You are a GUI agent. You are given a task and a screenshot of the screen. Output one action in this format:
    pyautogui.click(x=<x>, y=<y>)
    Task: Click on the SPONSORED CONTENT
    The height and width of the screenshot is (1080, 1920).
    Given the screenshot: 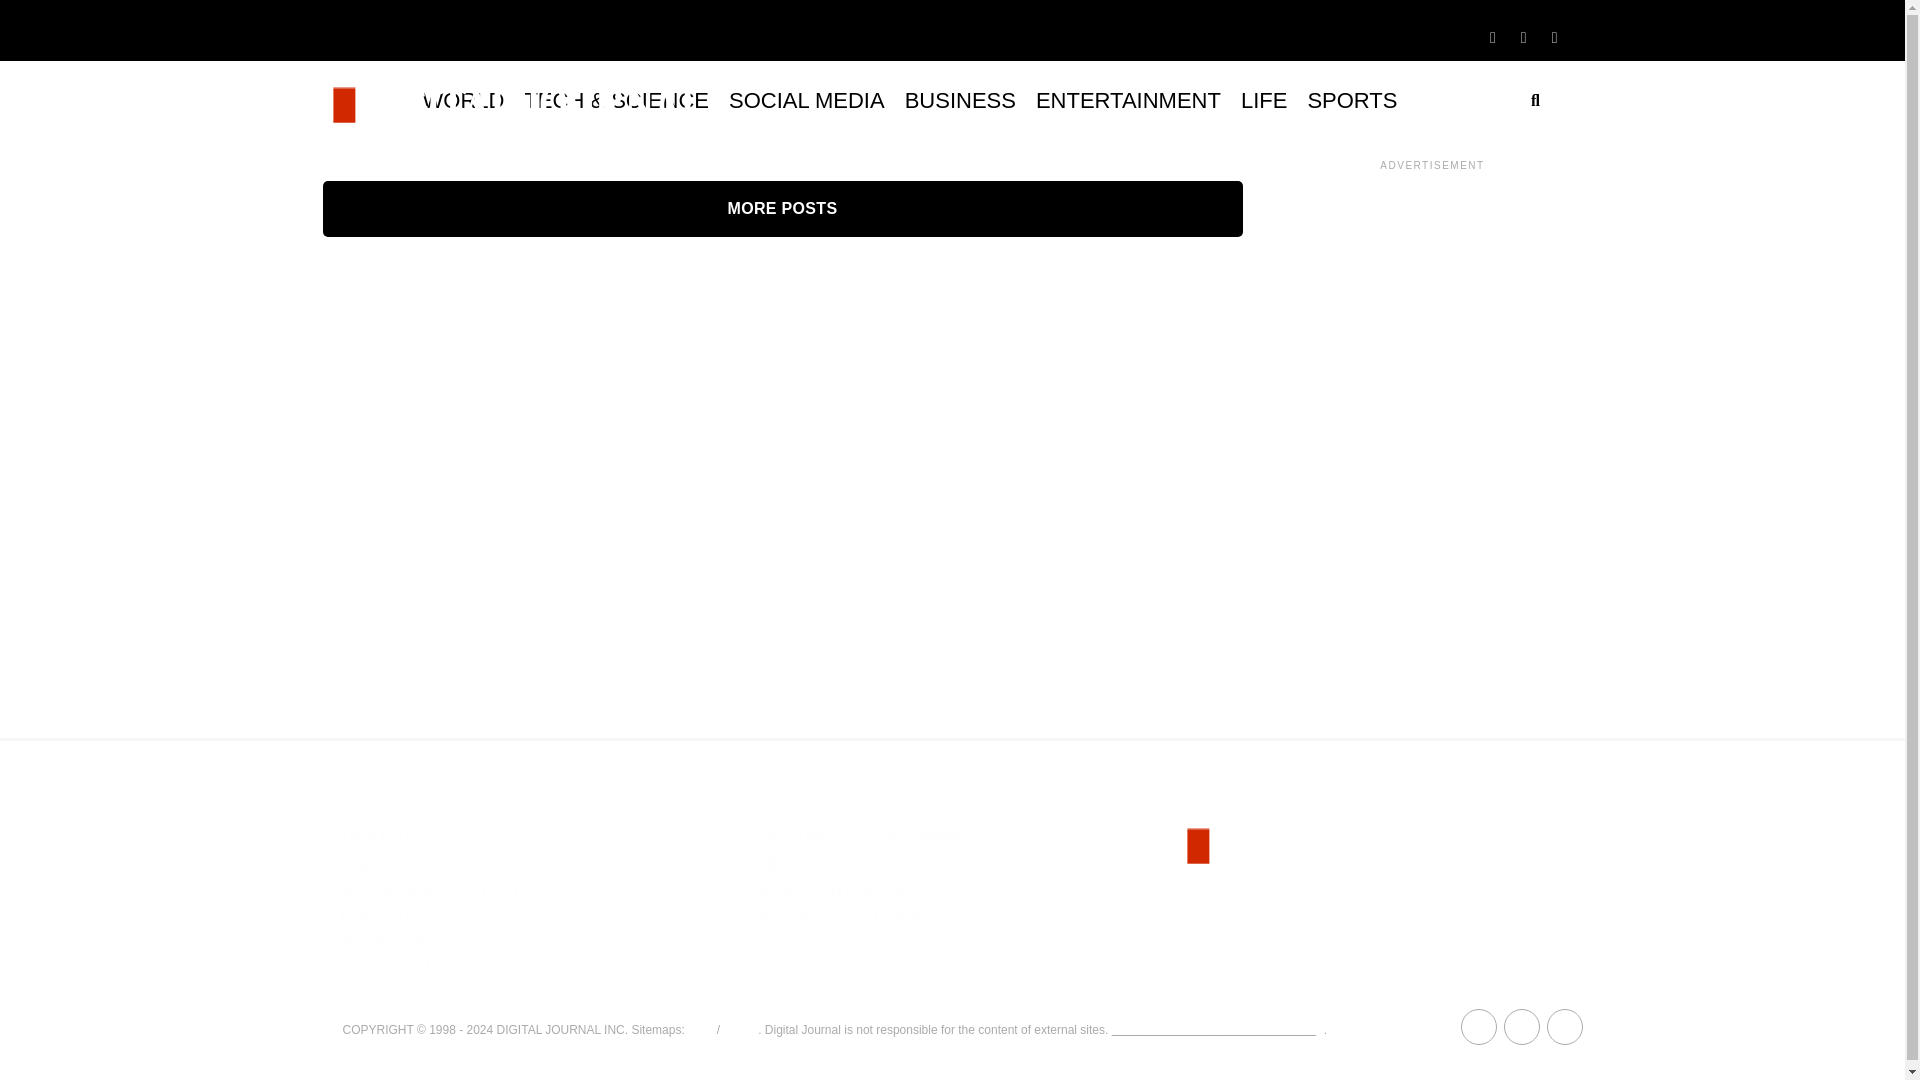 What is the action you would take?
    pyautogui.click(x=430, y=890)
    